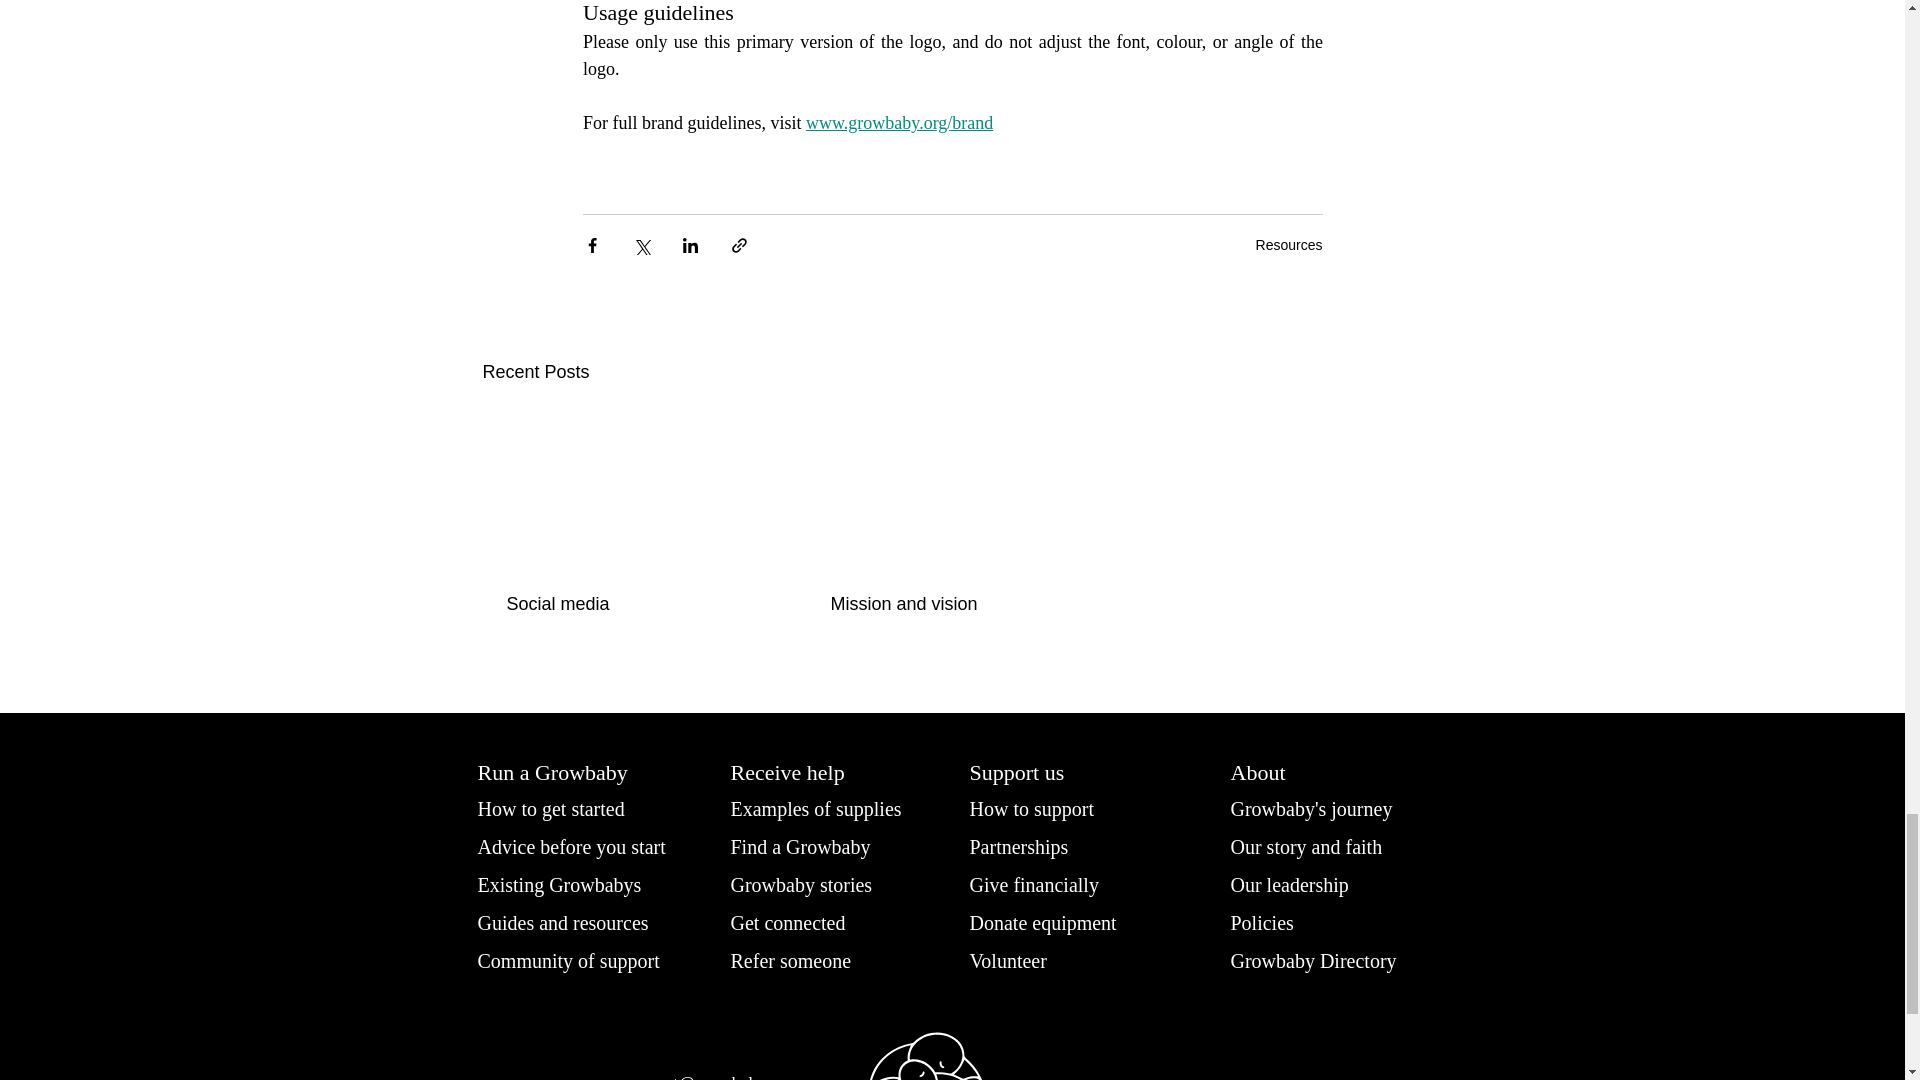 The height and width of the screenshot is (1080, 1920). Describe the element at coordinates (627, 604) in the screenshot. I see `Social media` at that location.